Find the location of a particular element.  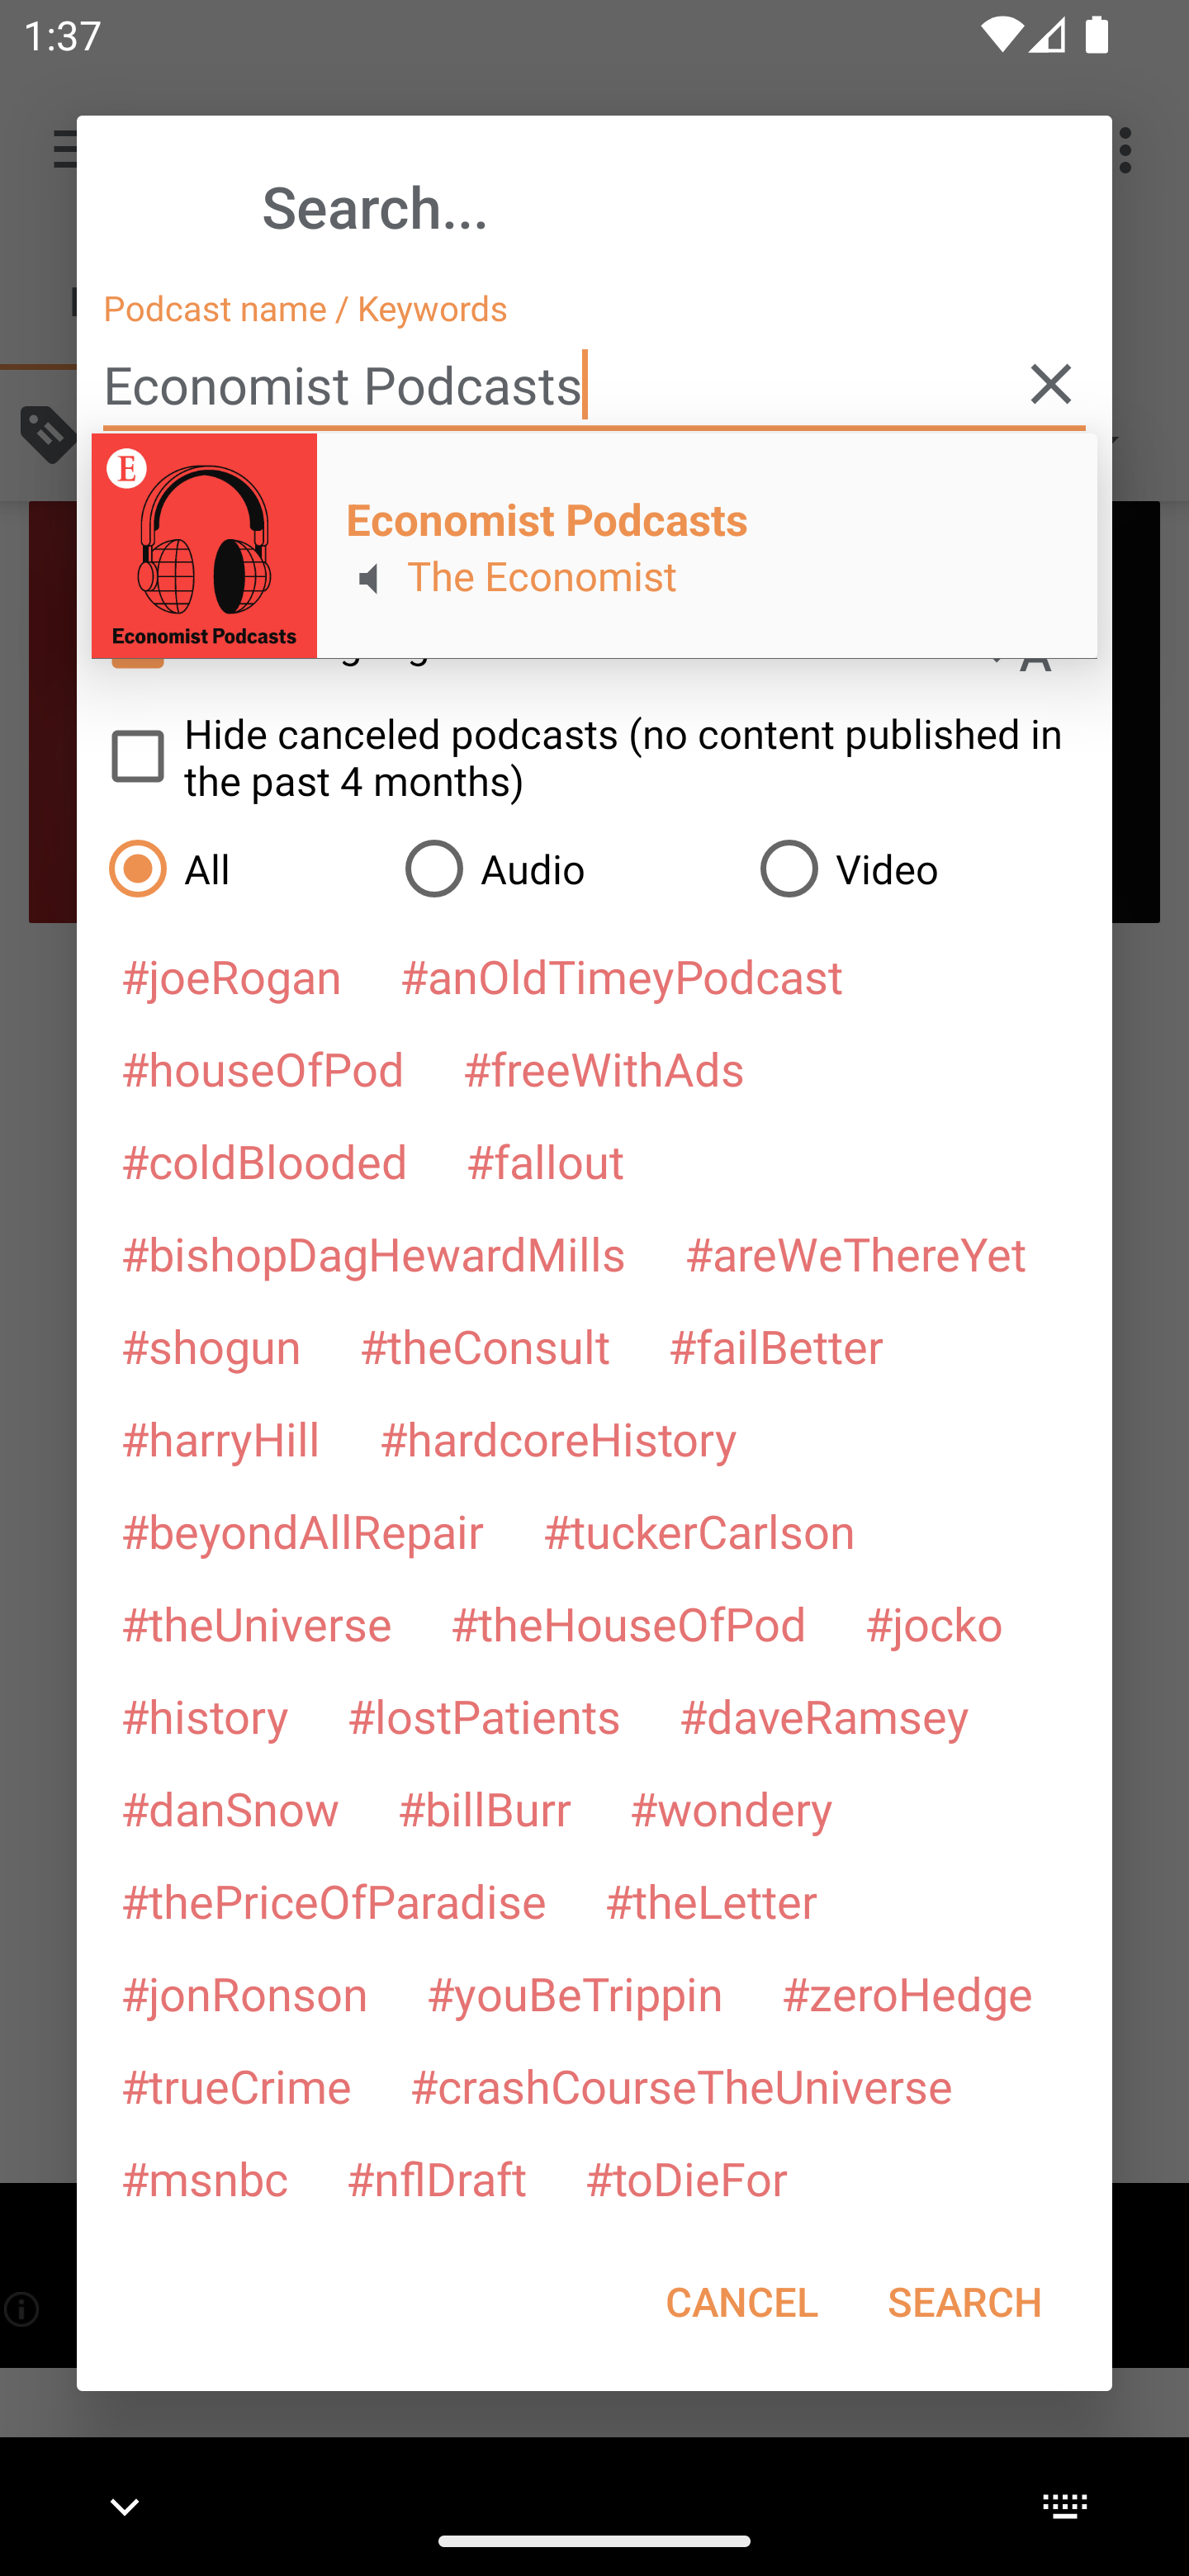

#theLetter is located at coordinates (710, 1901).